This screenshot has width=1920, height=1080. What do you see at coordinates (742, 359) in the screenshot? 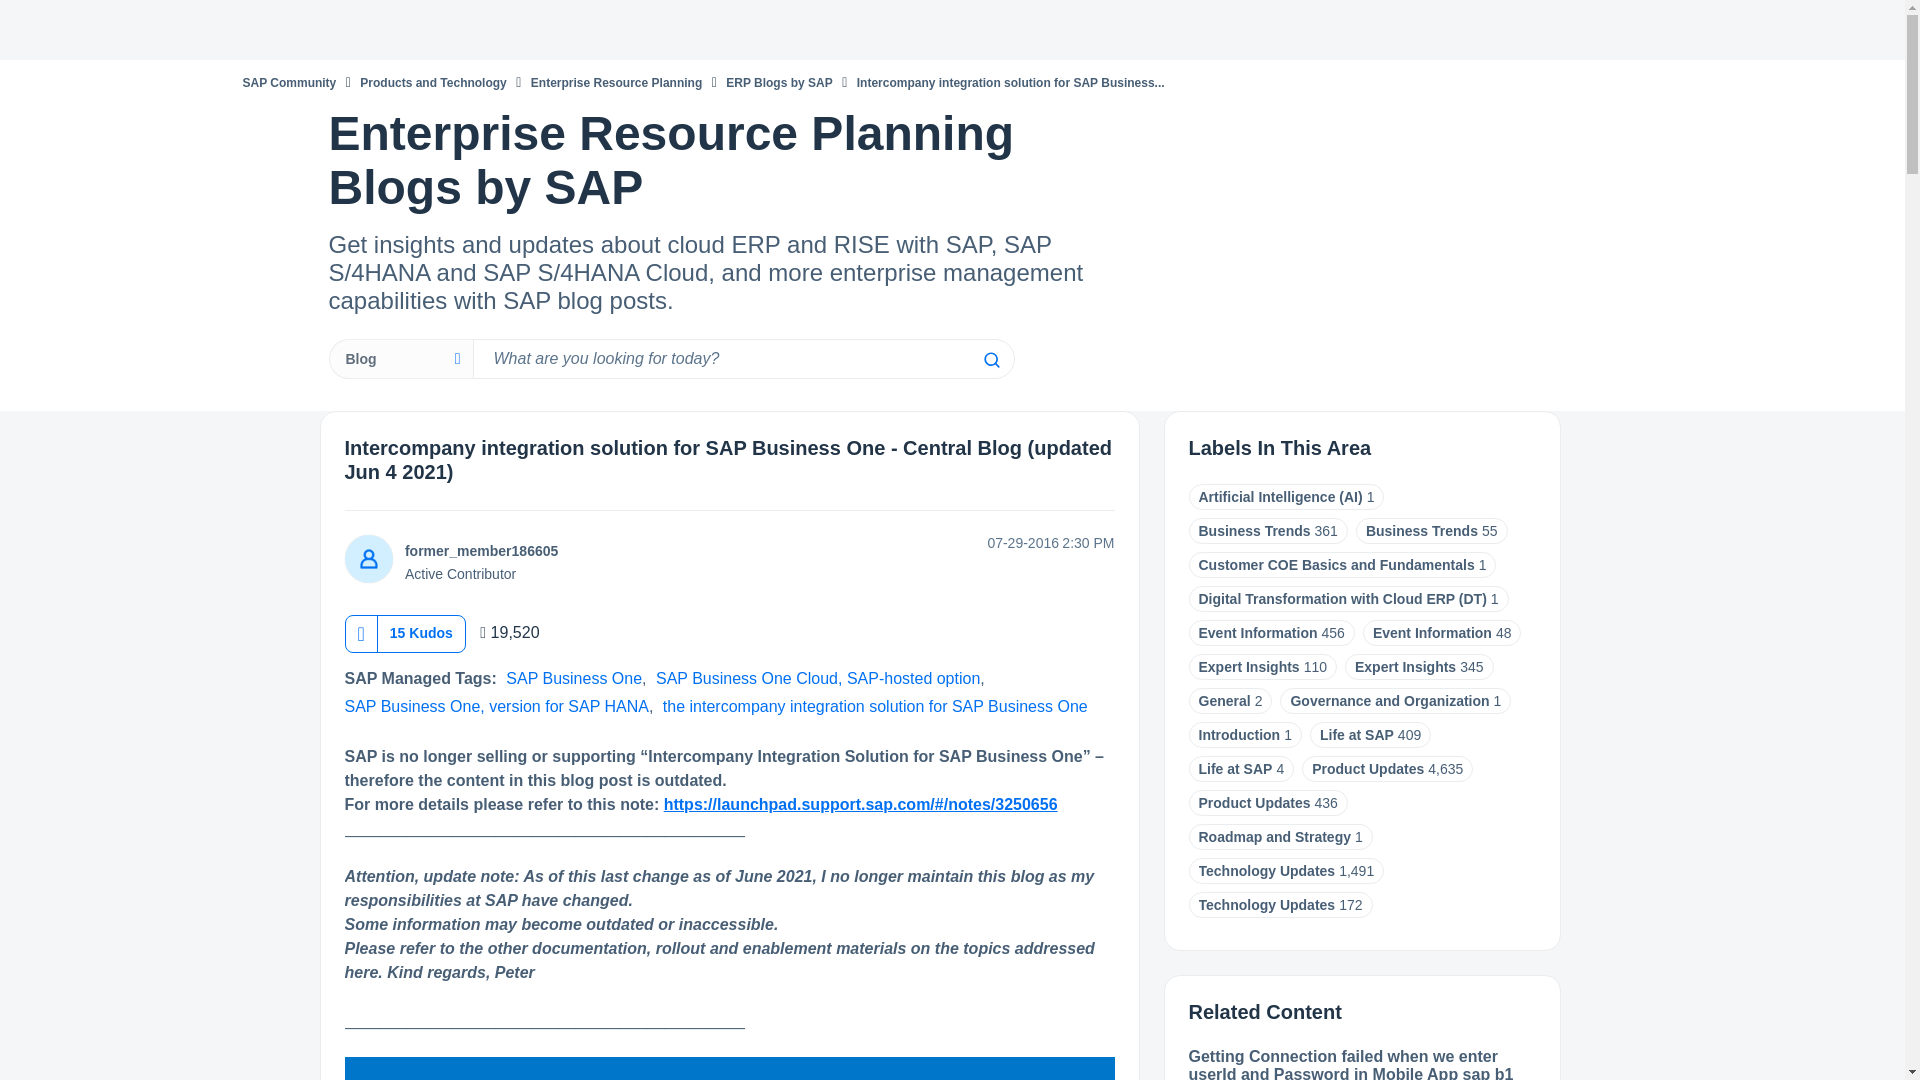
I see `Search` at bounding box center [742, 359].